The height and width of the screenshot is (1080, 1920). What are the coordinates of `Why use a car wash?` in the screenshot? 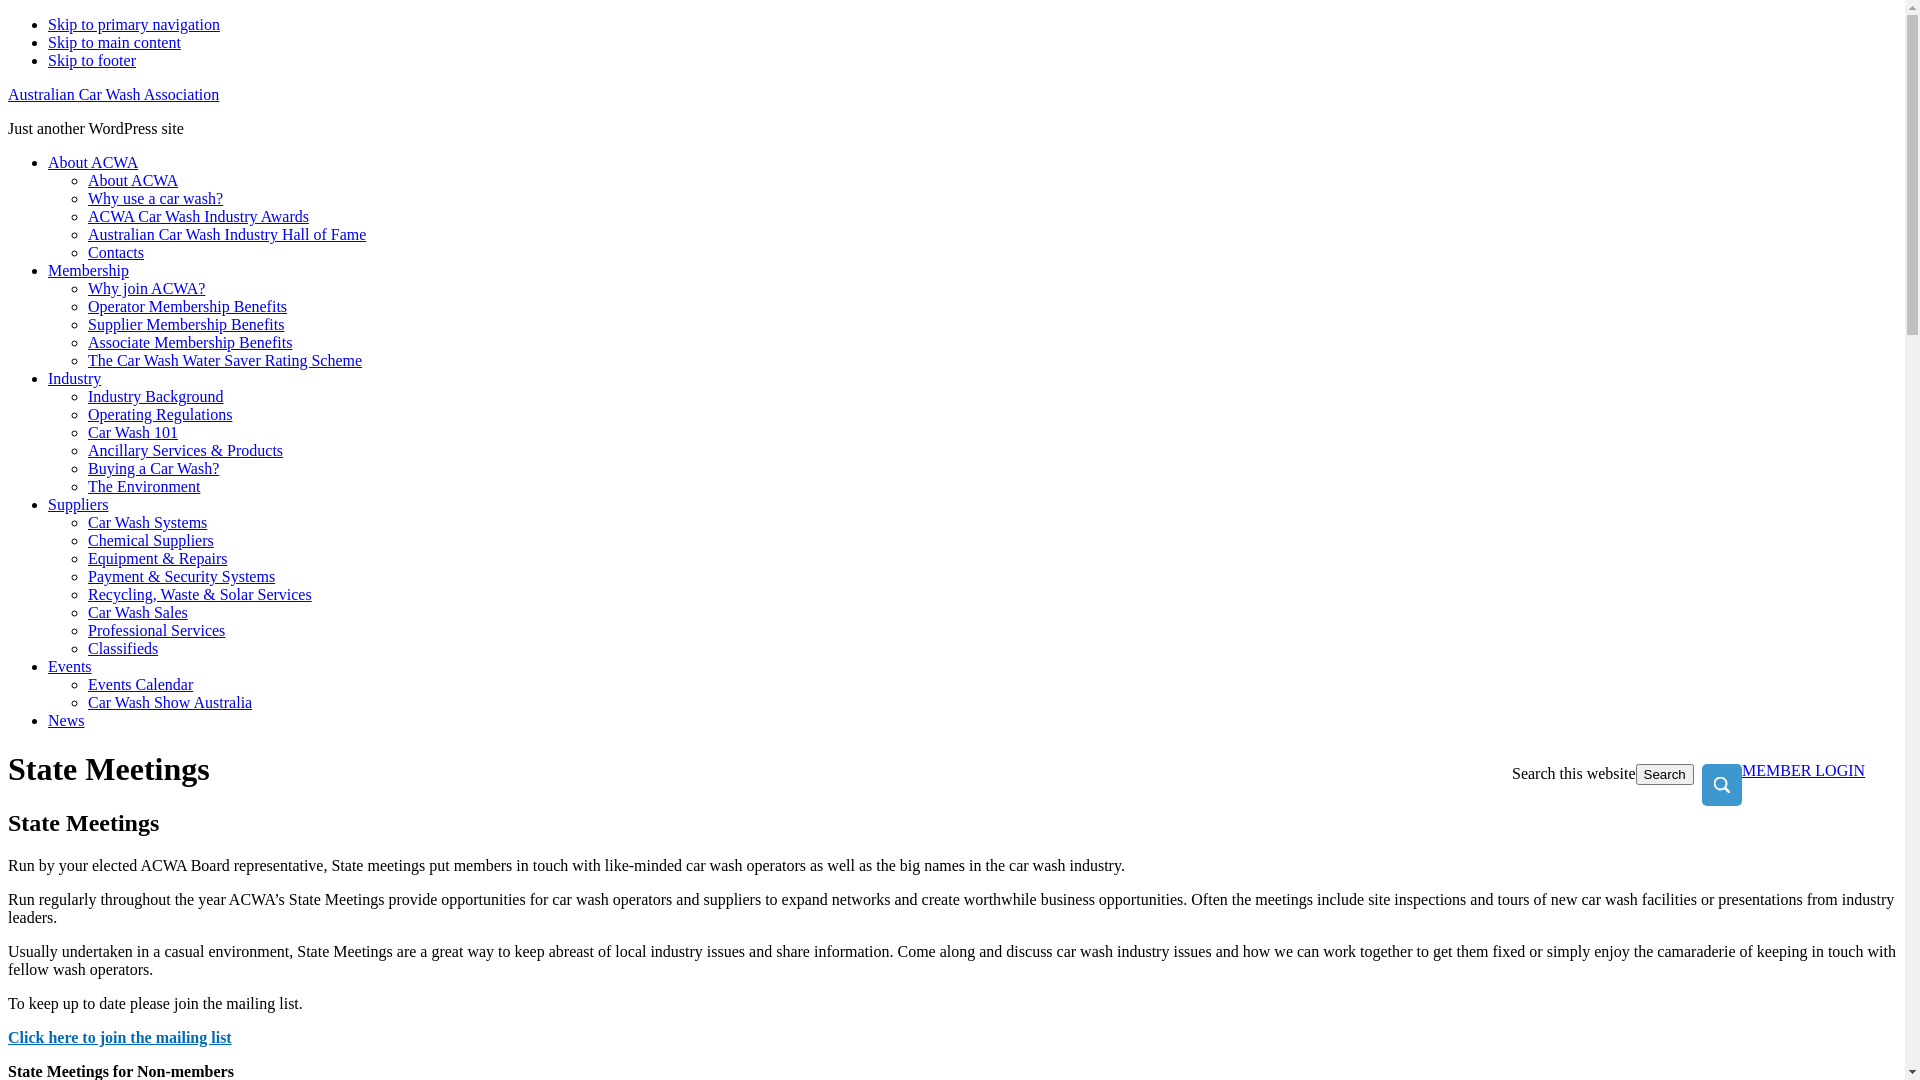 It's located at (156, 198).